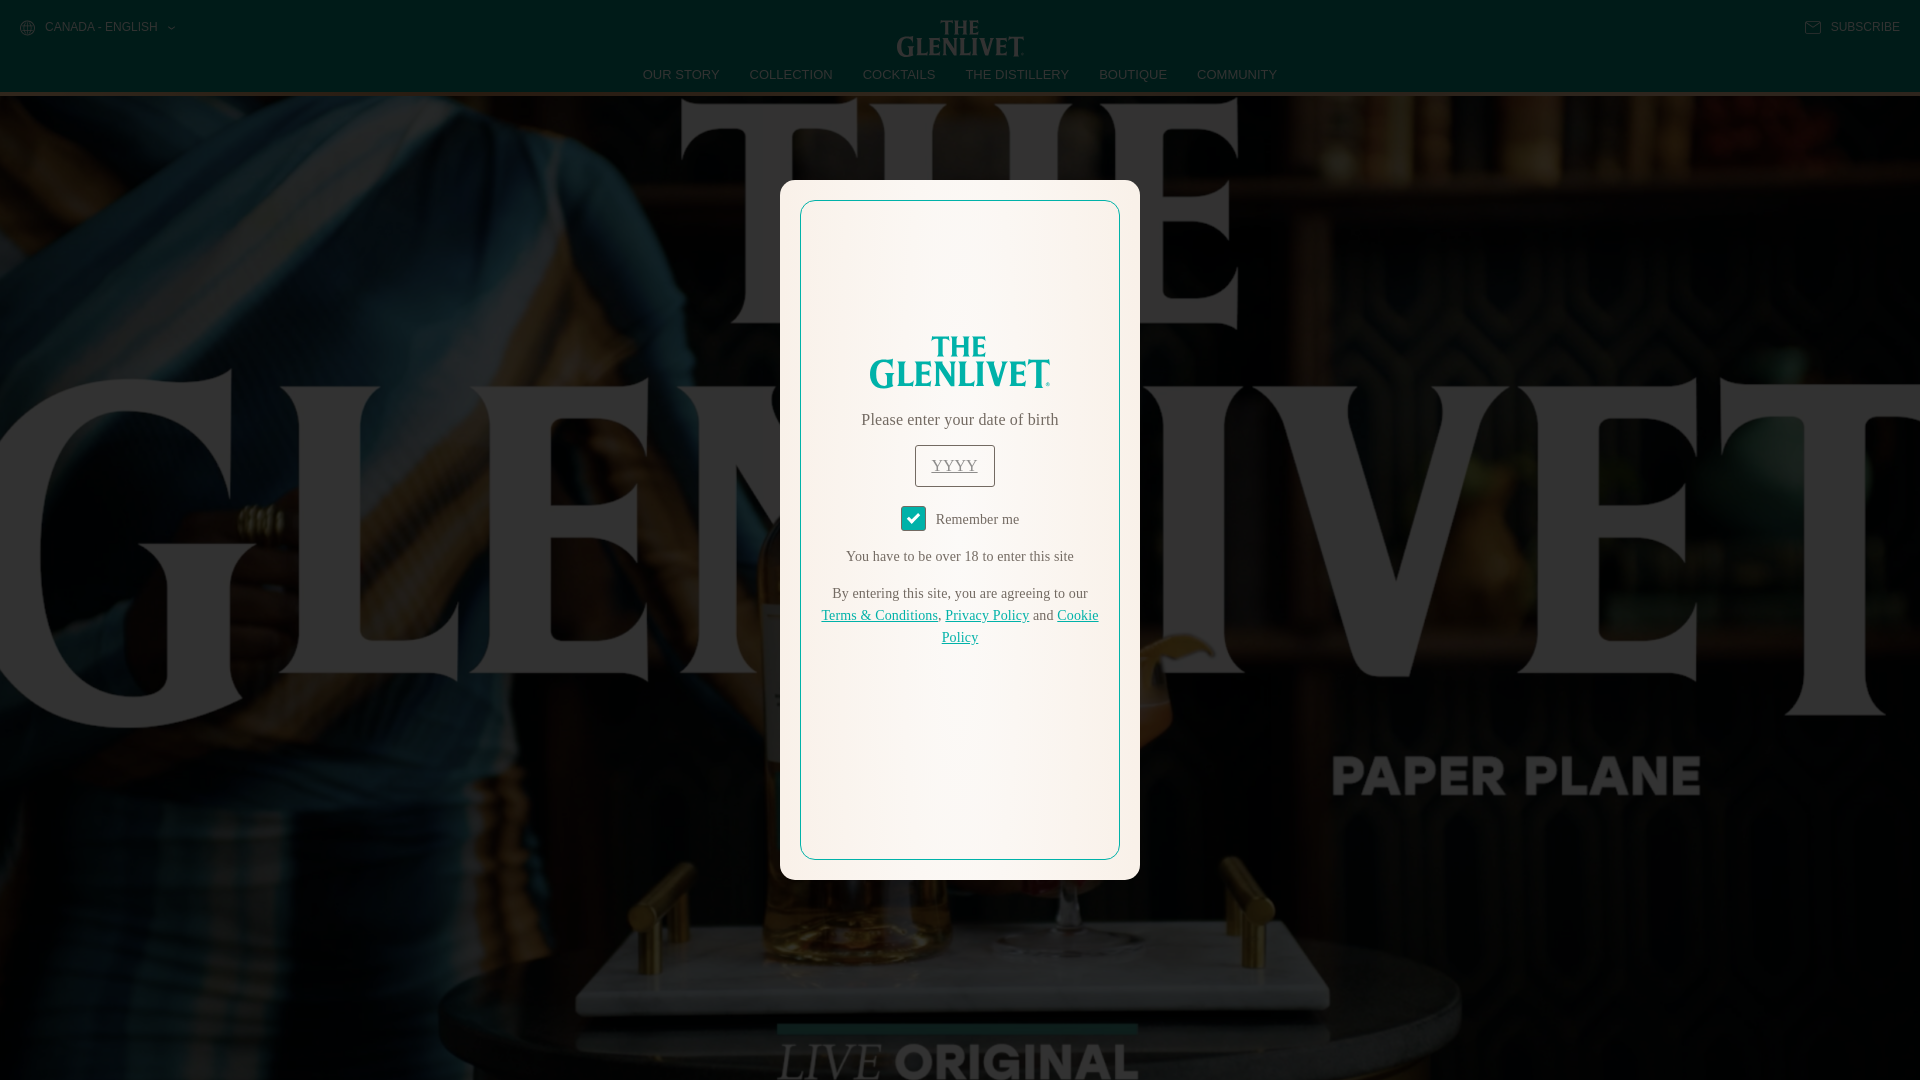 Image resolution: width=1920 pixels, height=1080 pixels. What do you see at coordinates (96, 28) in the screenshot?
I see `CANADA - ENGLISH` at bounding box center [96, 28].